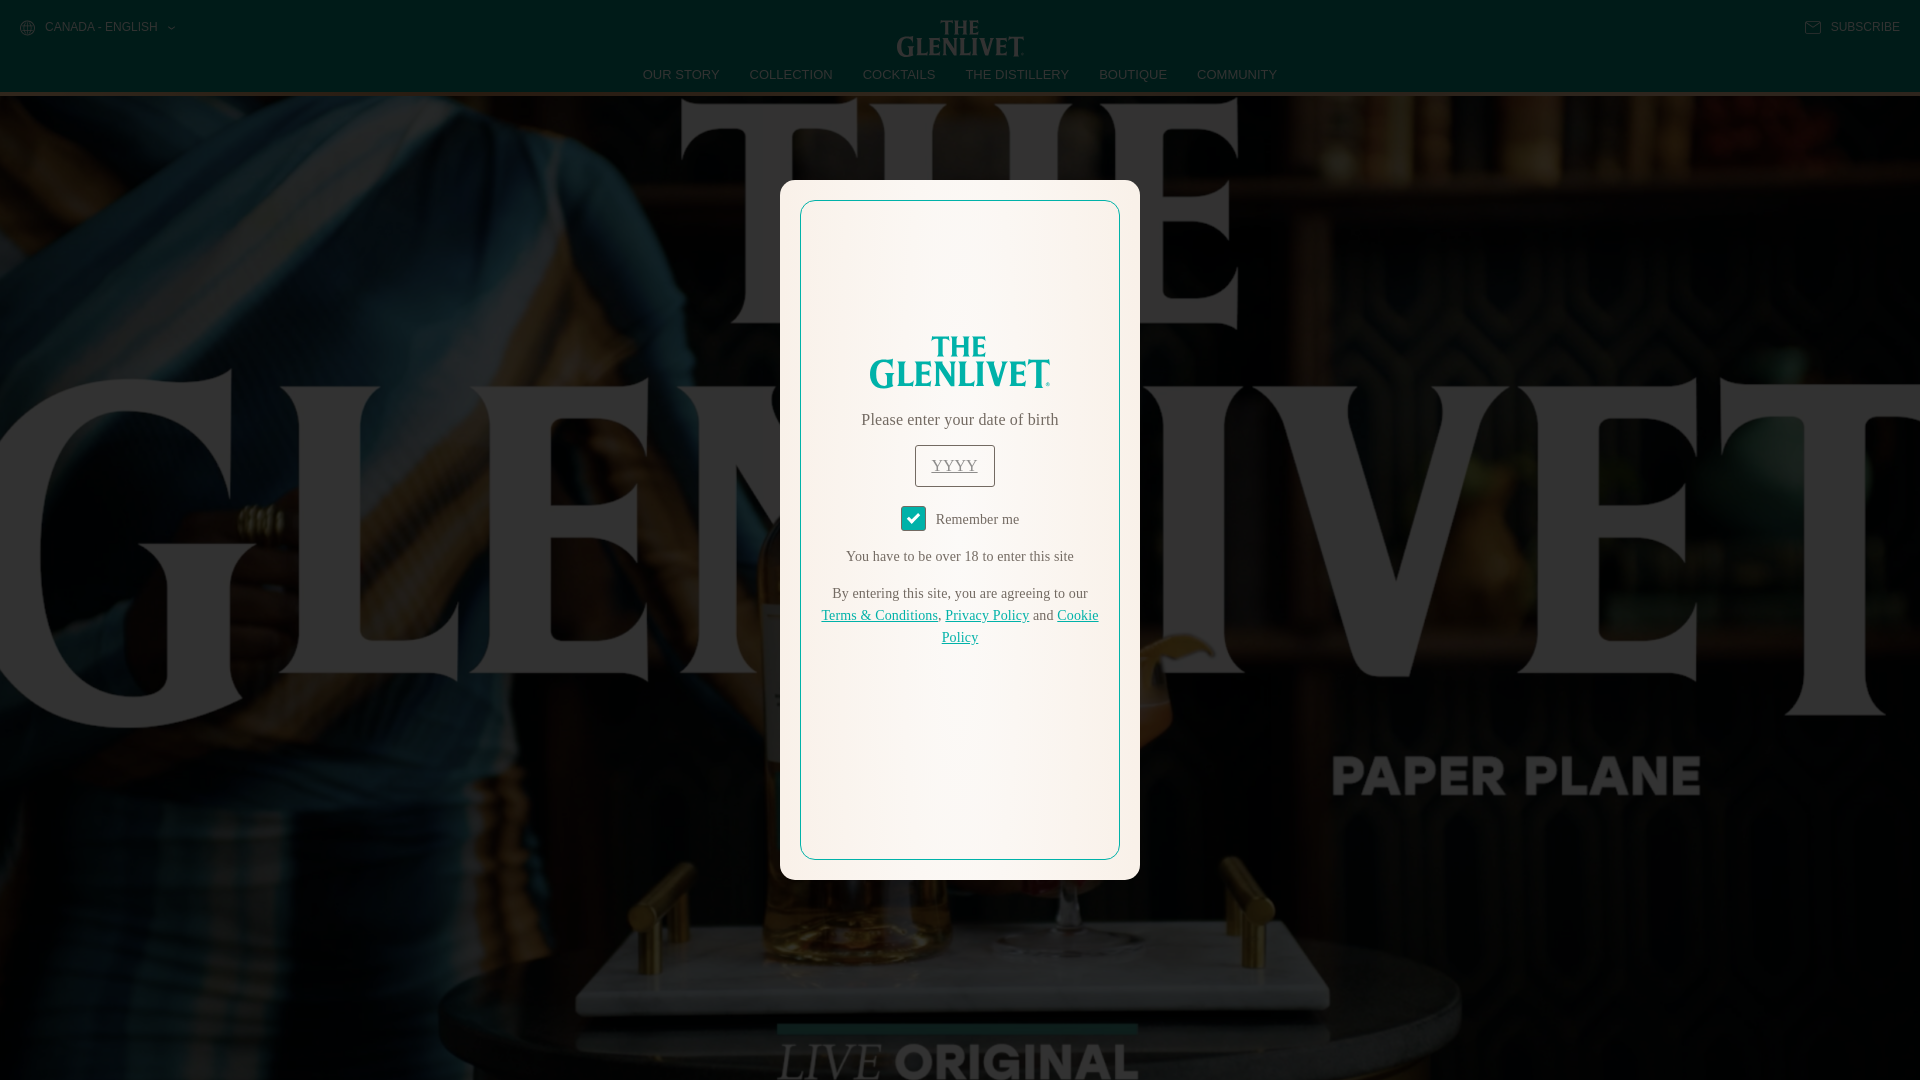 Image resolution: width=1920 pixels, height=1080 pixels. What do you see at coordinates (96, 28) in the screenshot?
I see `CANADA - ENGLISH` at bounding box center [96, 28].